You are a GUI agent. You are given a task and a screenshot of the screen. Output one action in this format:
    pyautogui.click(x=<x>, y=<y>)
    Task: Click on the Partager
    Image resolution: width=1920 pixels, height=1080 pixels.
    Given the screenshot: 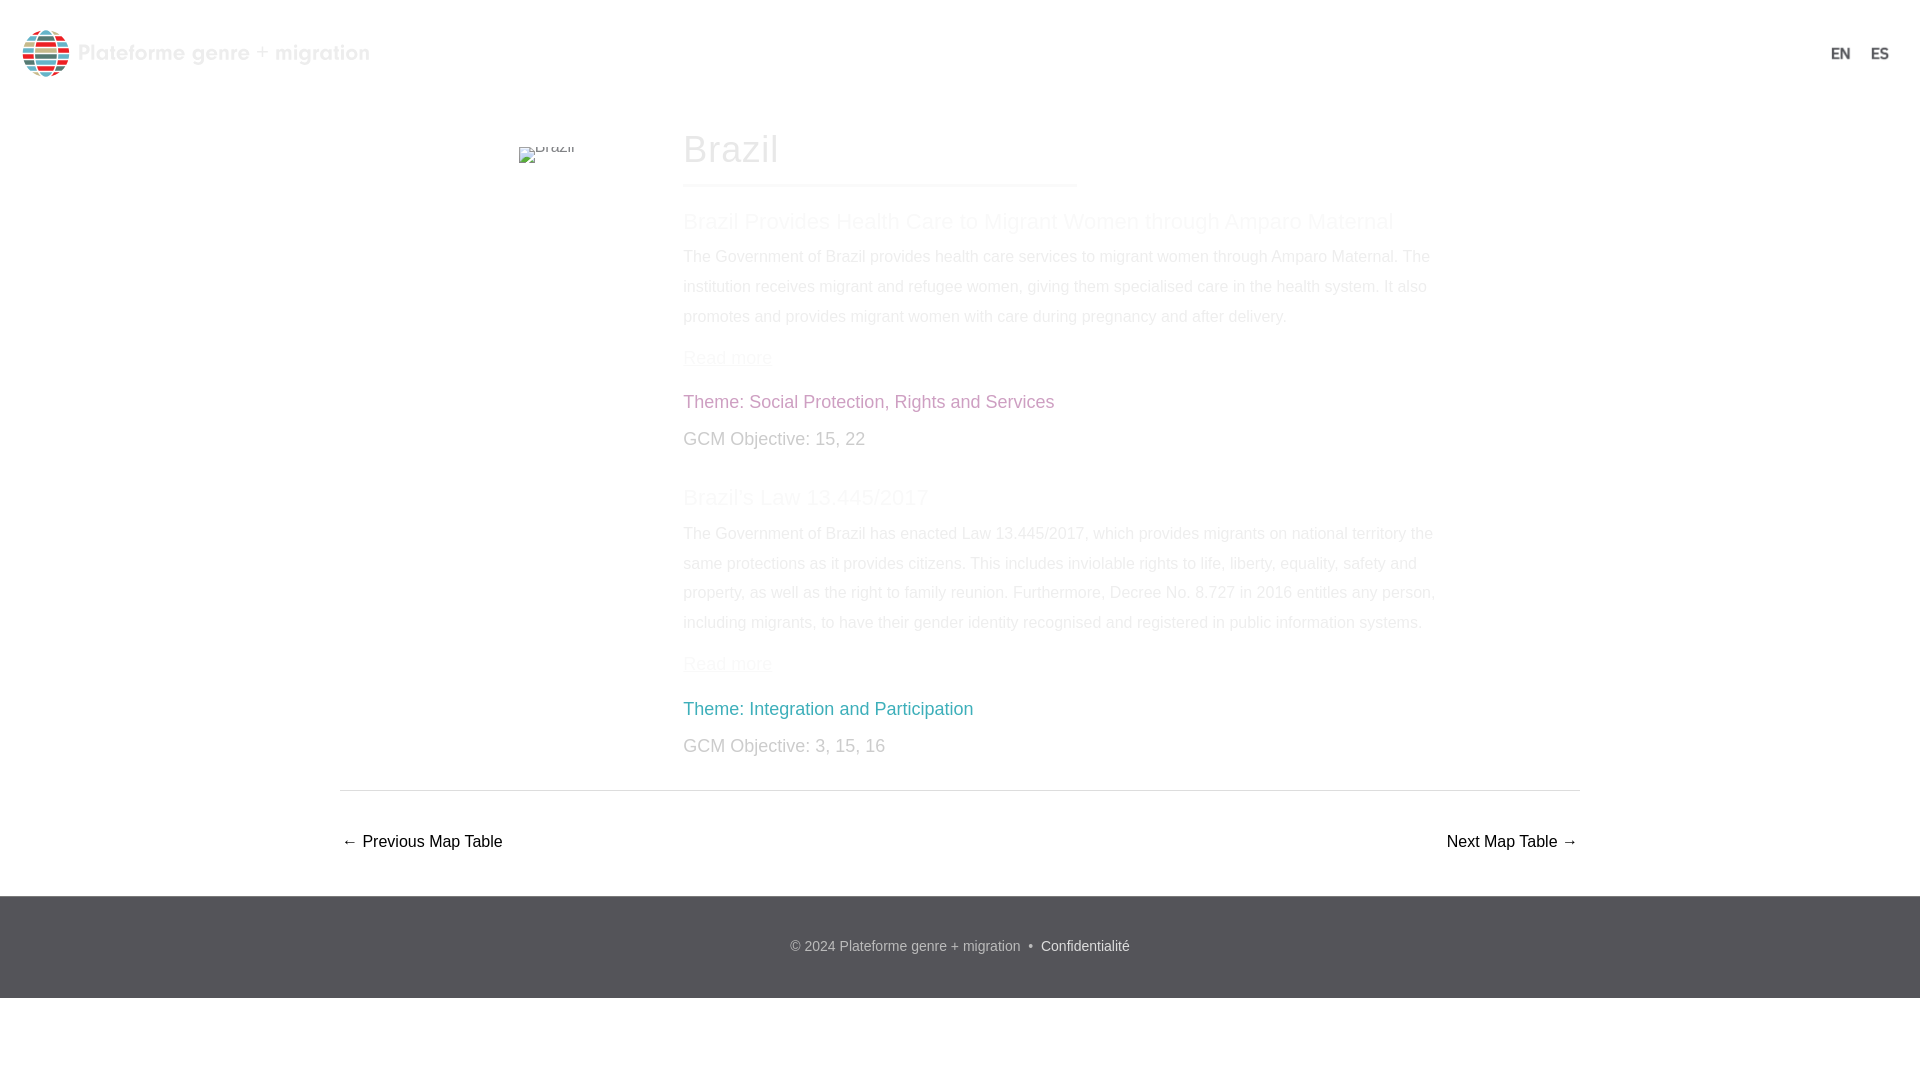 What is the action you would take?
    pyautogui.click(x=1509, y=52)
    